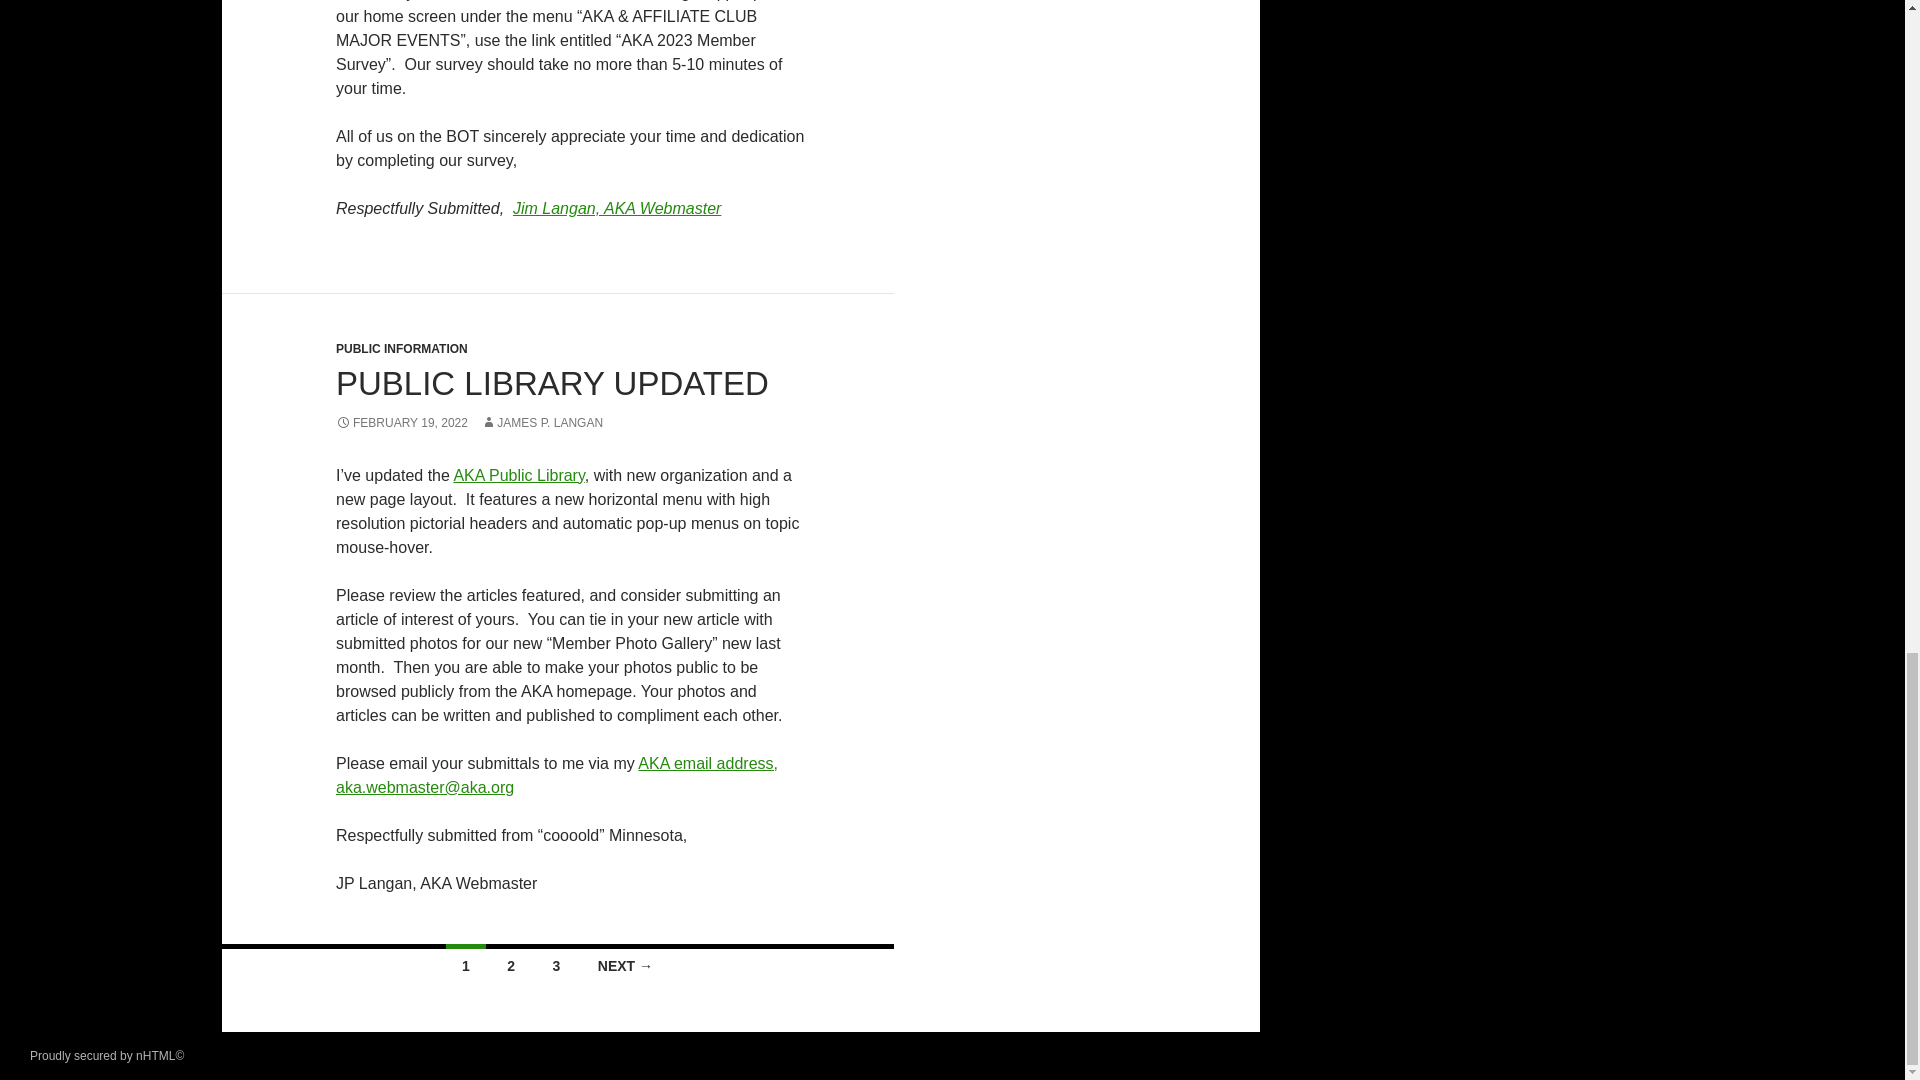  Describe the element at coordinates (542, 422) in the screenshot. I see `JAMES P. LANGAN` at that location.